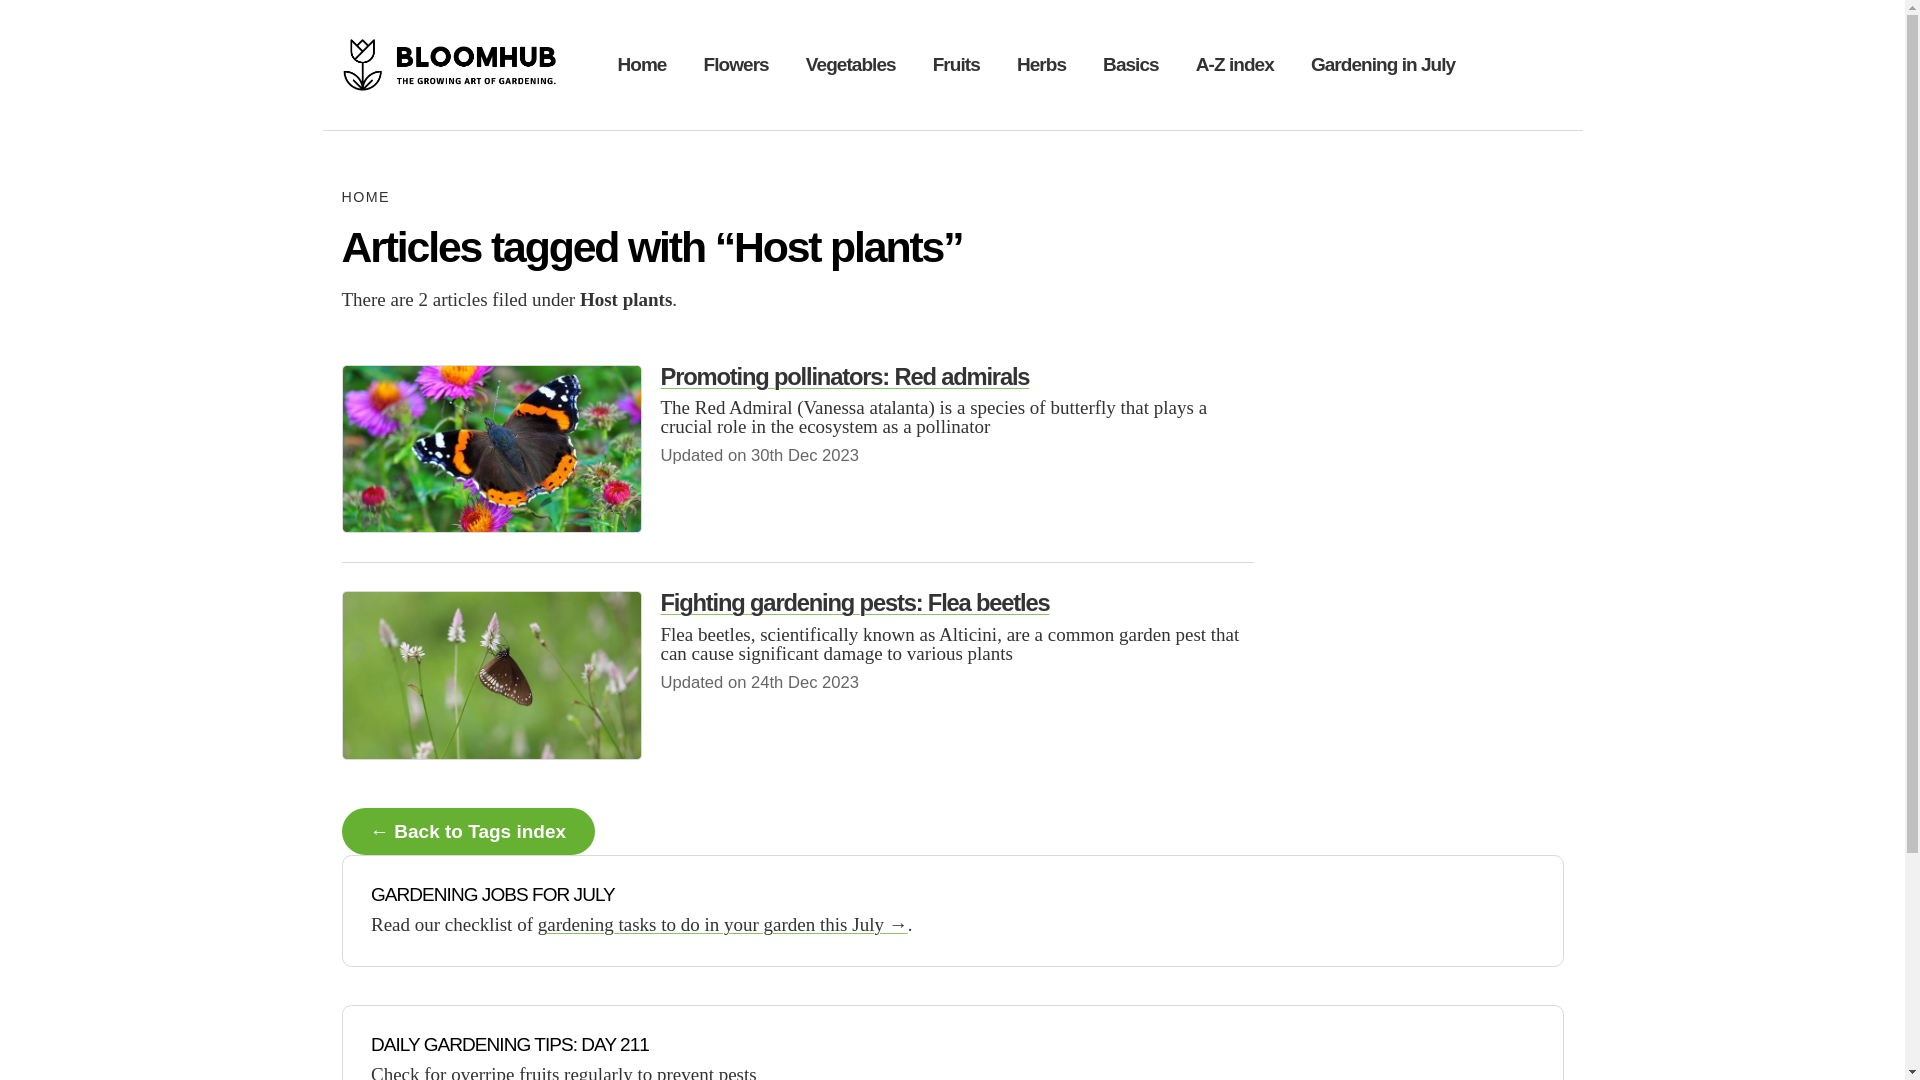 Image resolution: width=1920 pixels, height=1080 pixels. Describe the element at coordinates (956, 64) in the screenshot. I see `Fruits` at that location.